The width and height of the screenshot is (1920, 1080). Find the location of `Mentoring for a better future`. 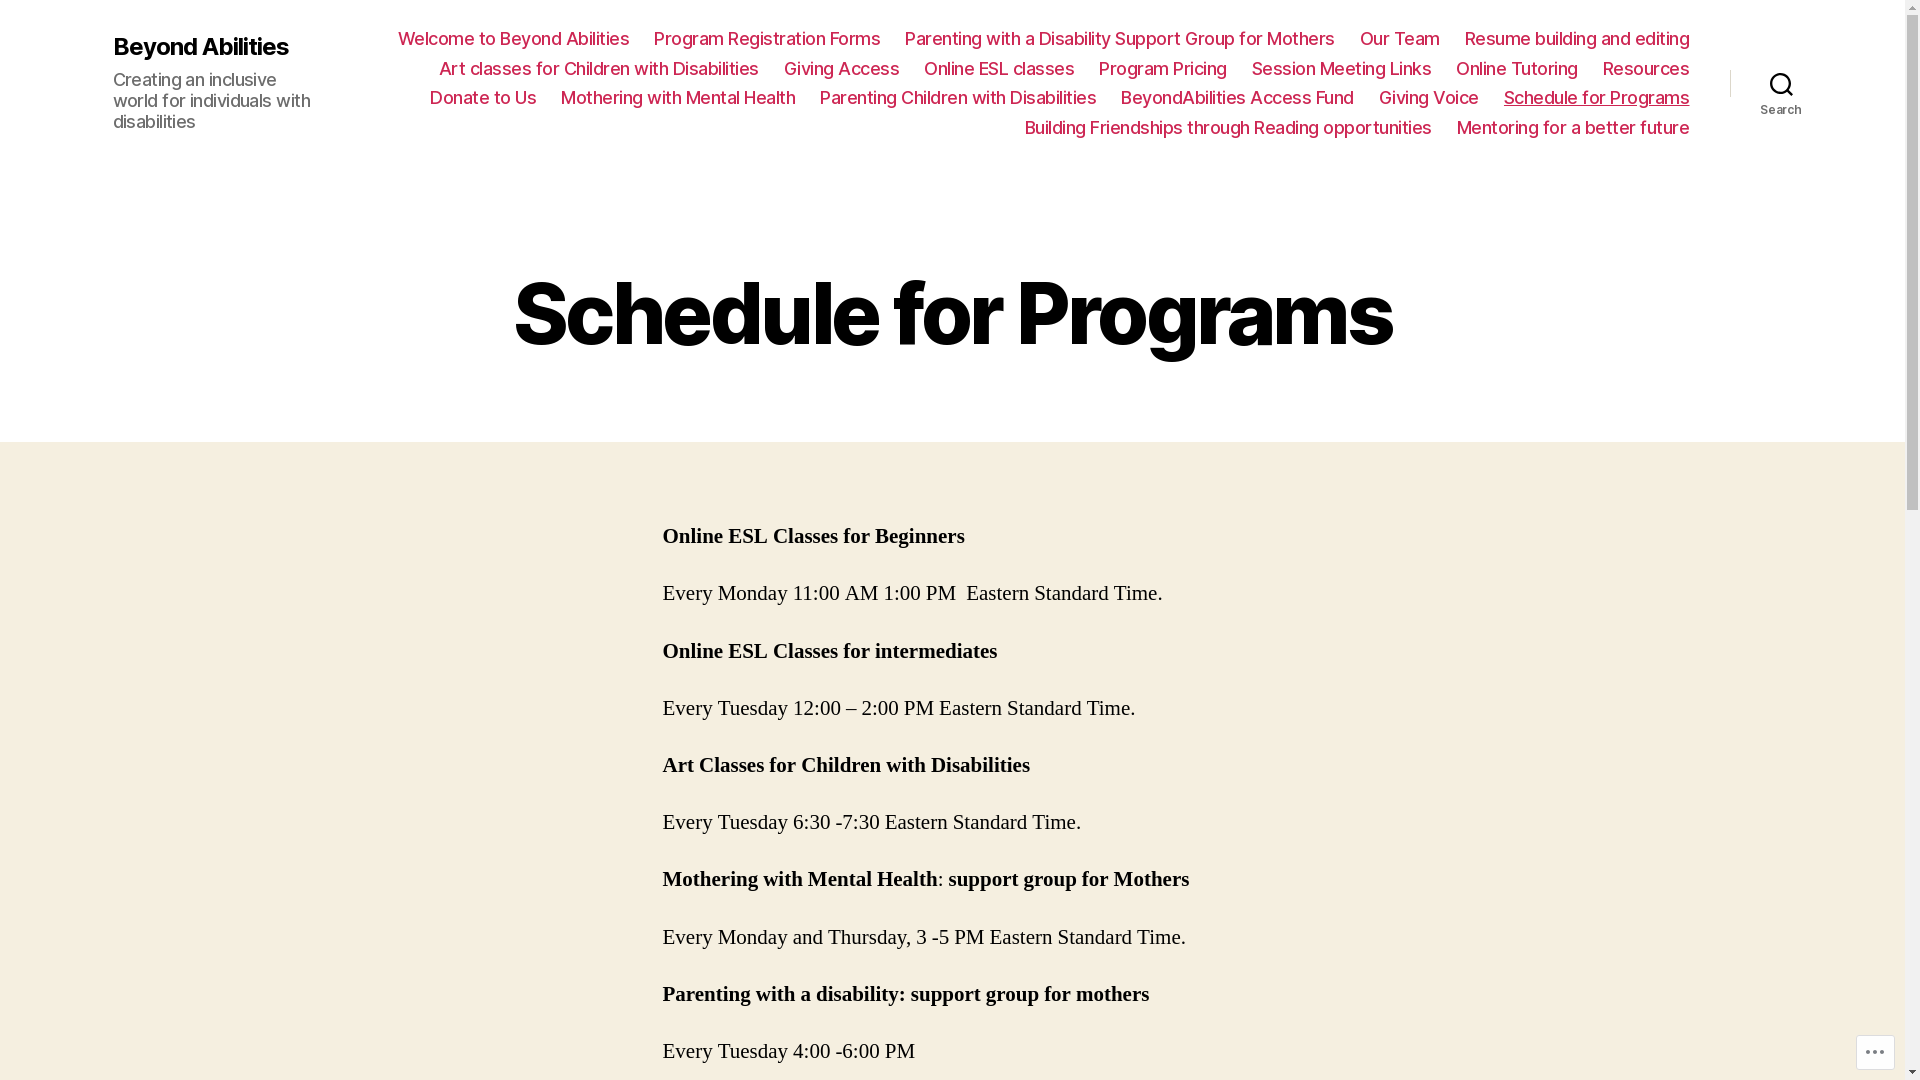

Mentoring for a better future is located at coordinates (1574, 128).